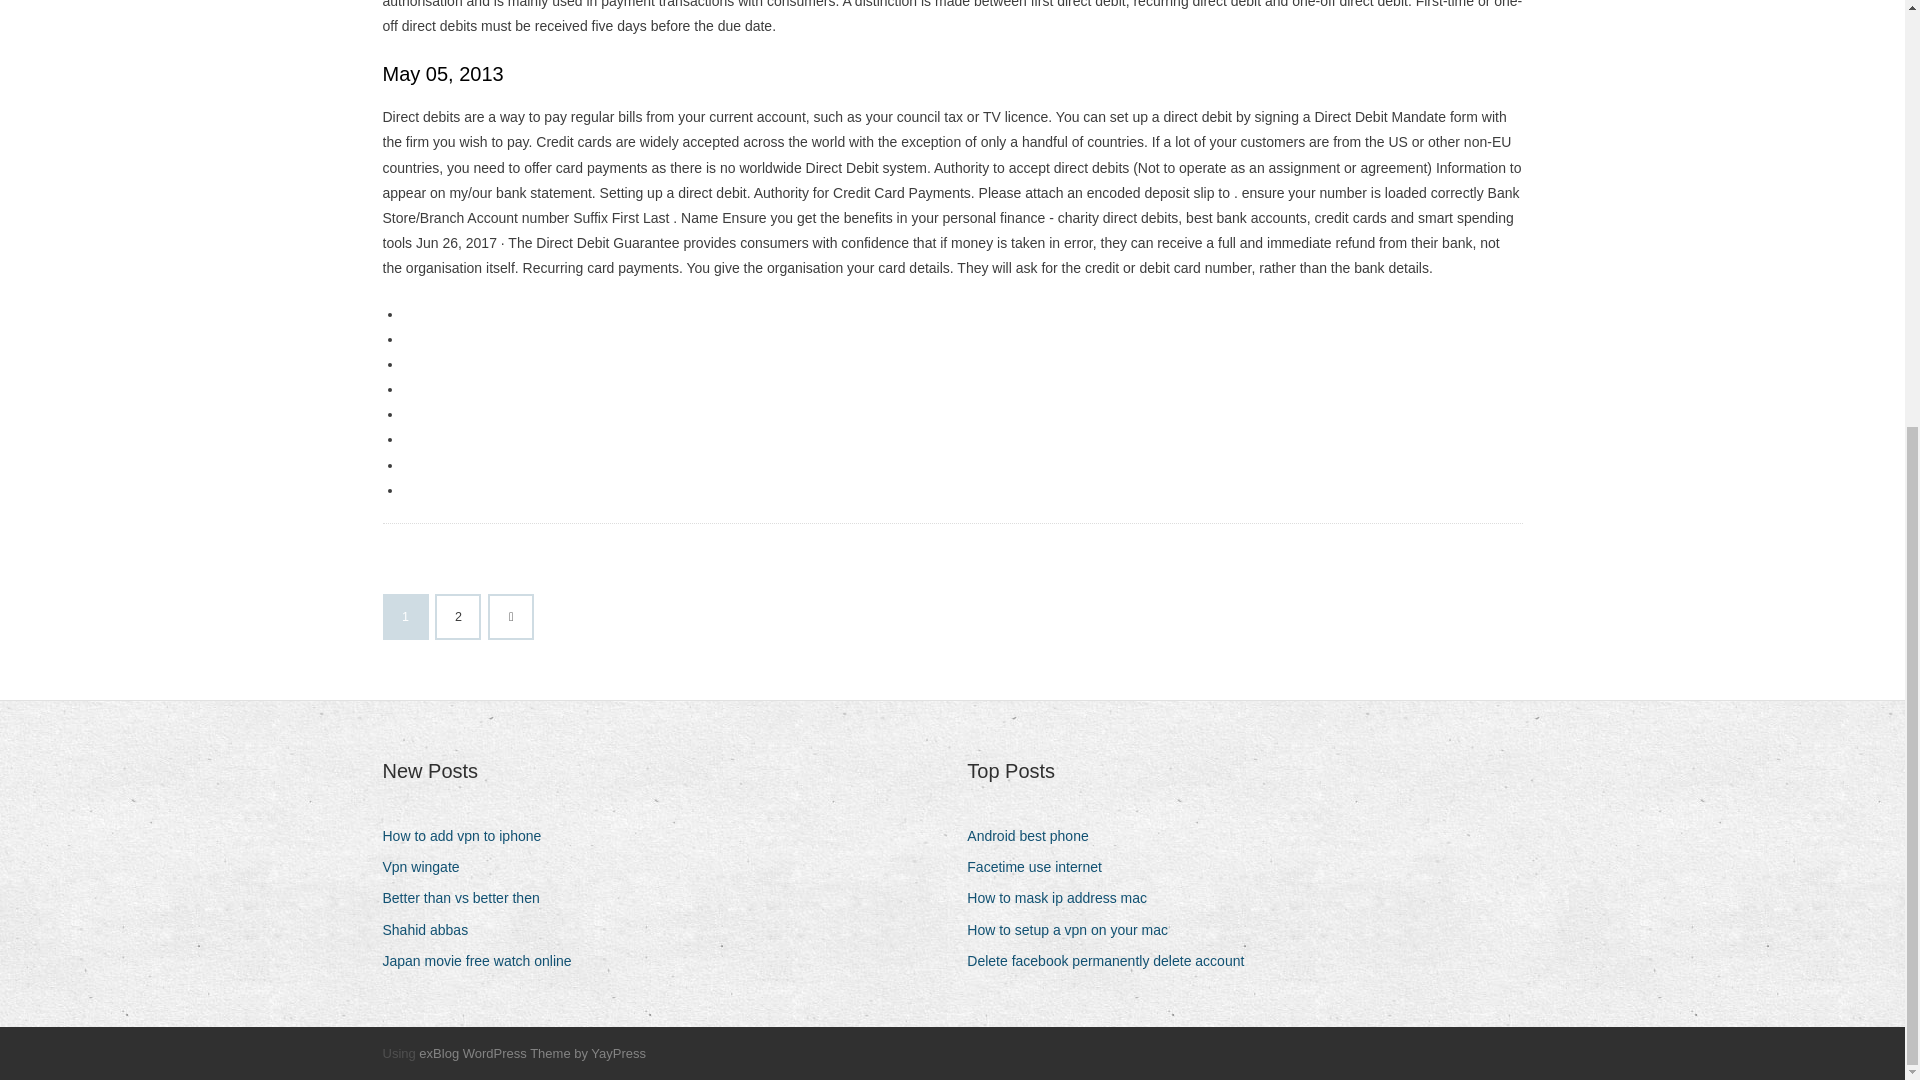 The width and height of the screenshot is (1920, 1080). What do you see at coordinates (458, 617) in the screenshot?
I see `2` at bounding box center [458, 617].